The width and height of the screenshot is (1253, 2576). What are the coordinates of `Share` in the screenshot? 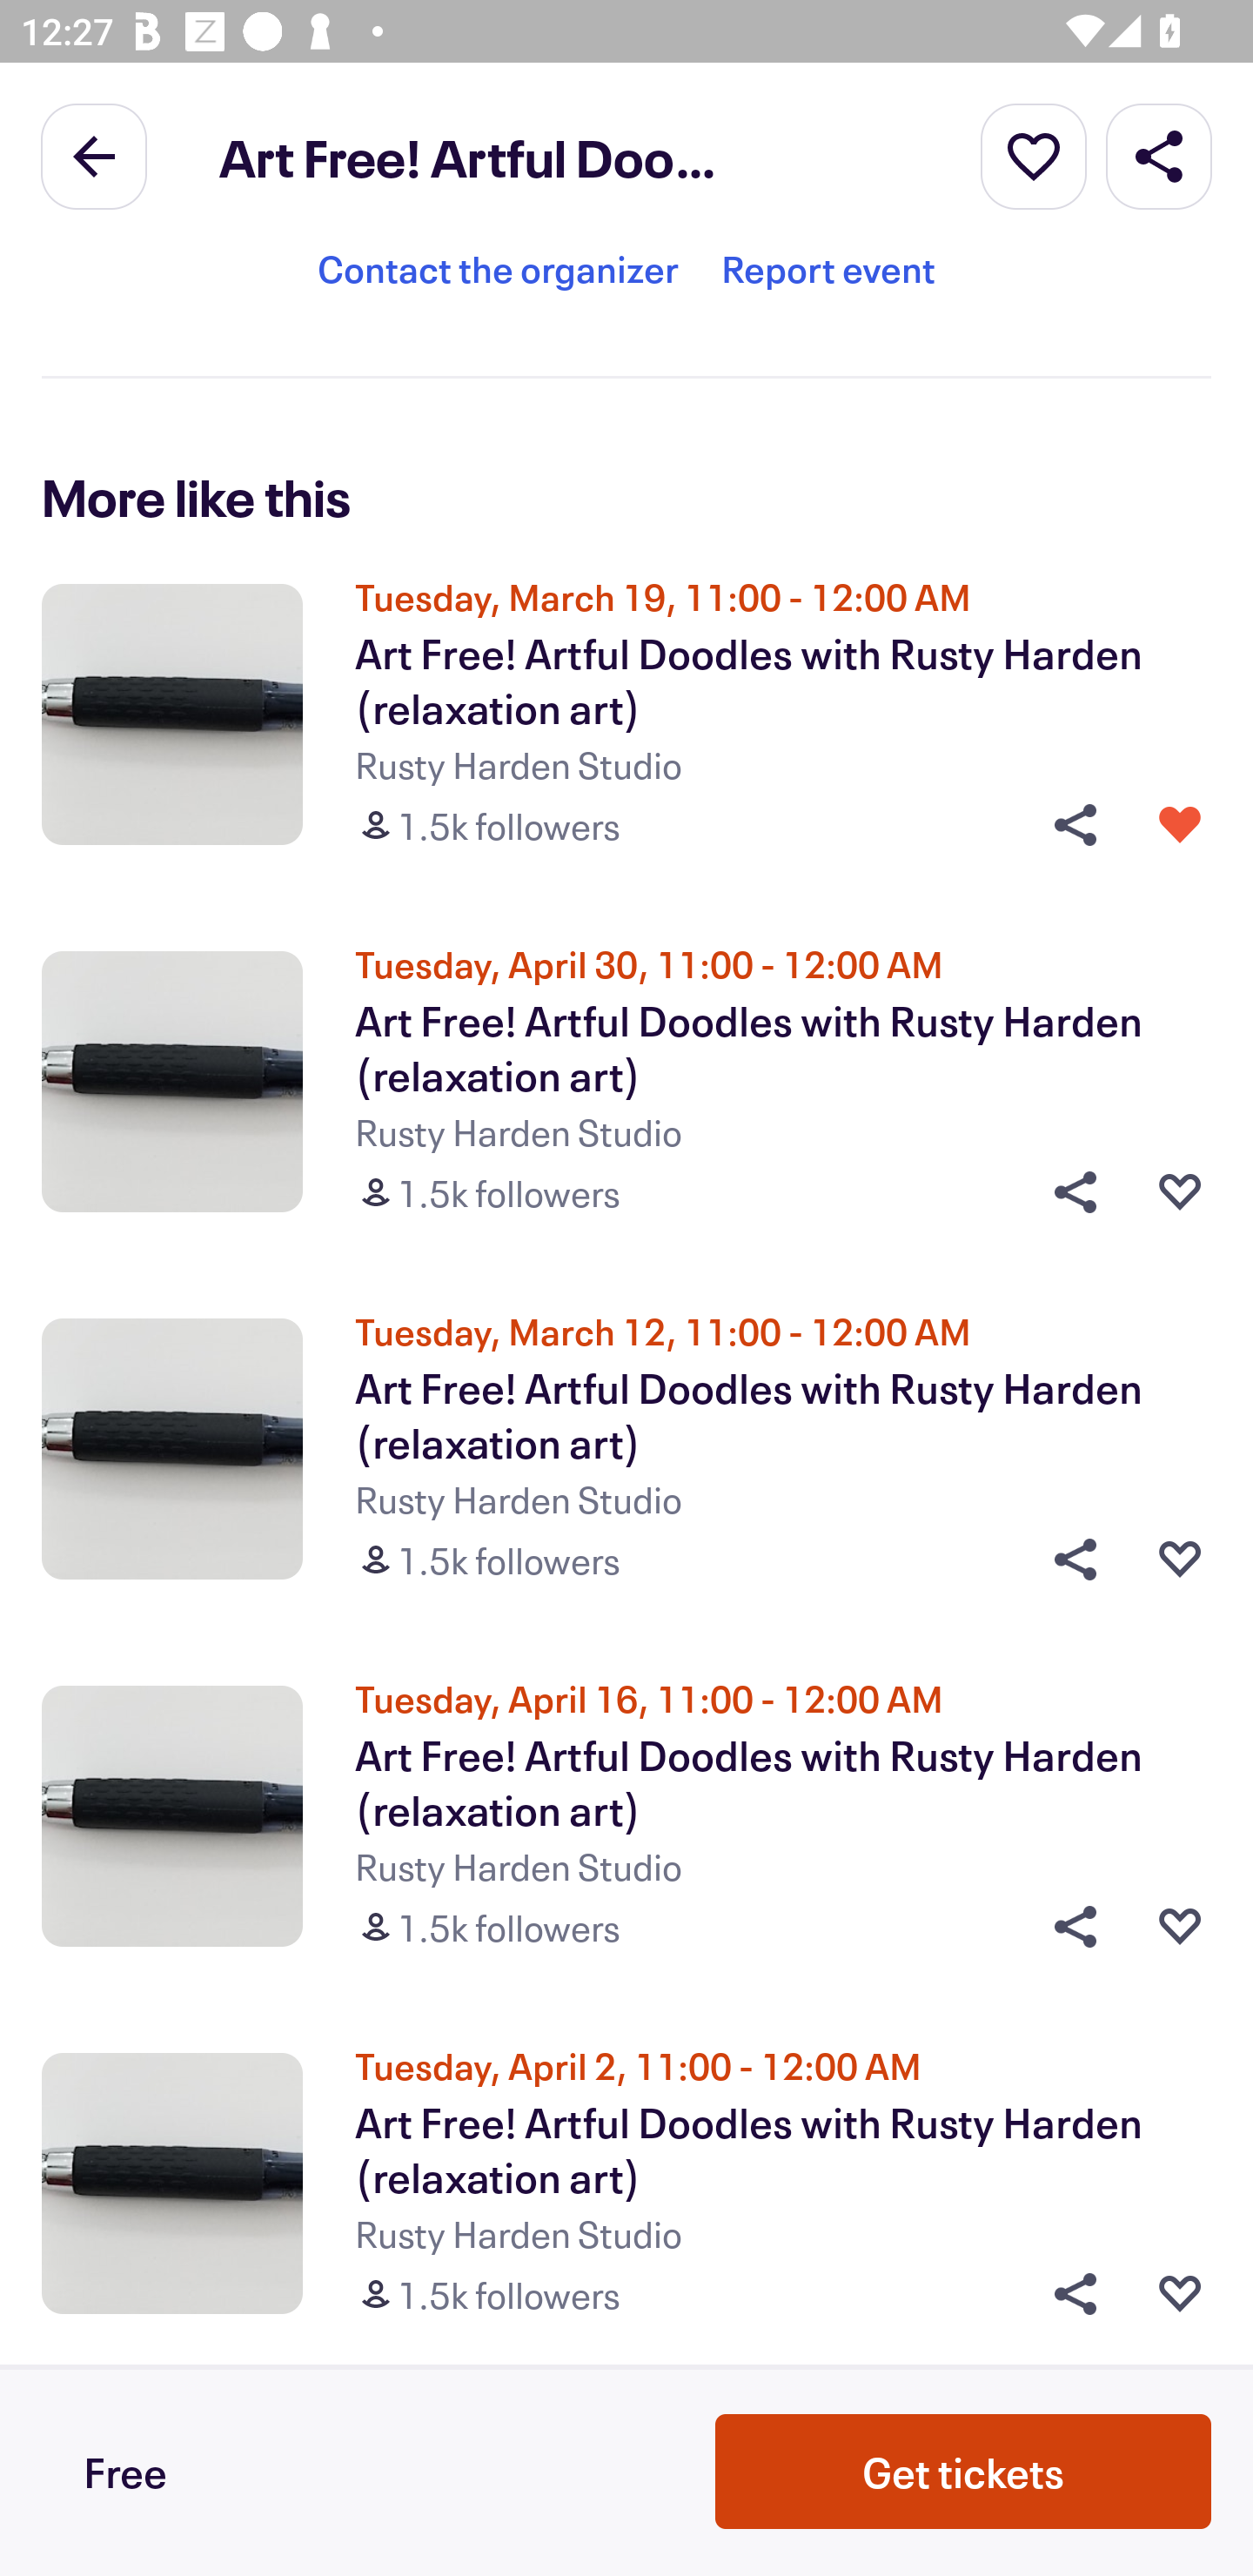 It's located at (1065, 1927).